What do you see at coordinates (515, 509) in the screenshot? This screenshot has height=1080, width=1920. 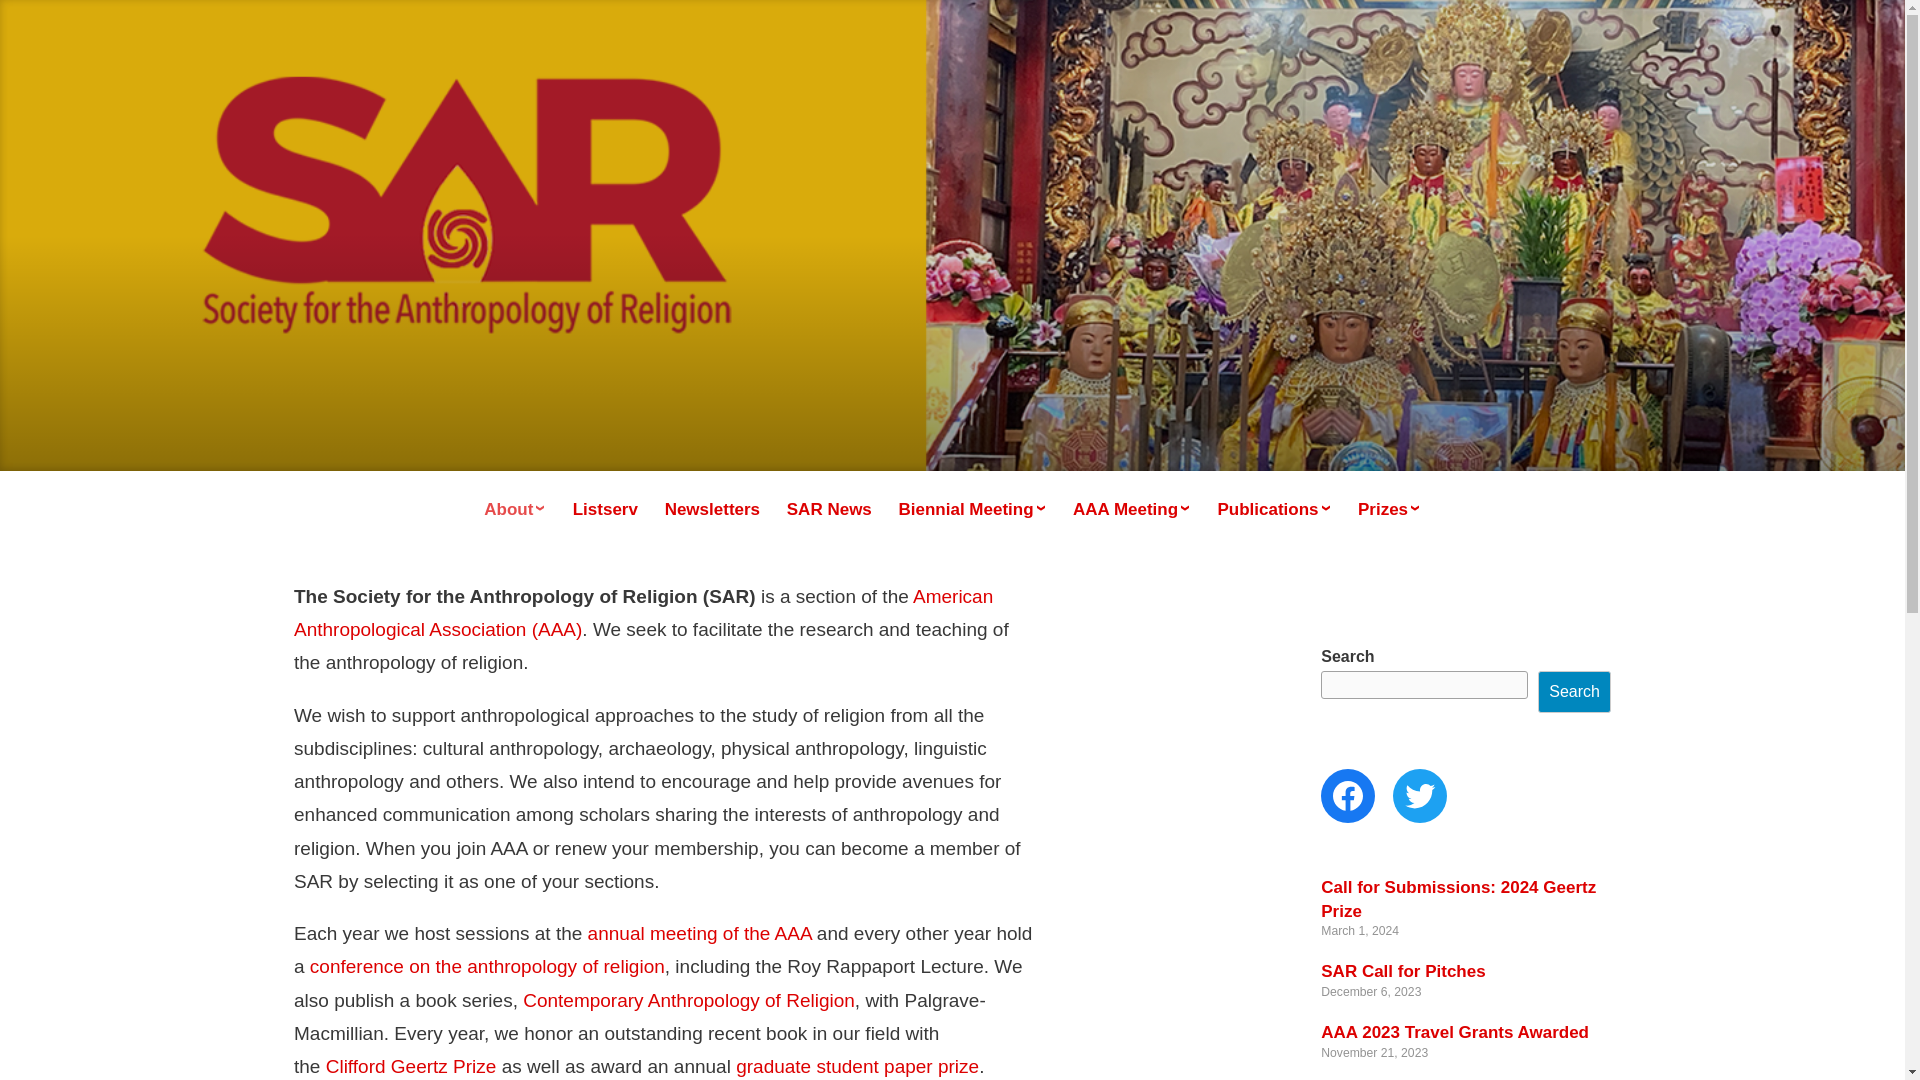 I see `About` at bounding box center [515, 509].